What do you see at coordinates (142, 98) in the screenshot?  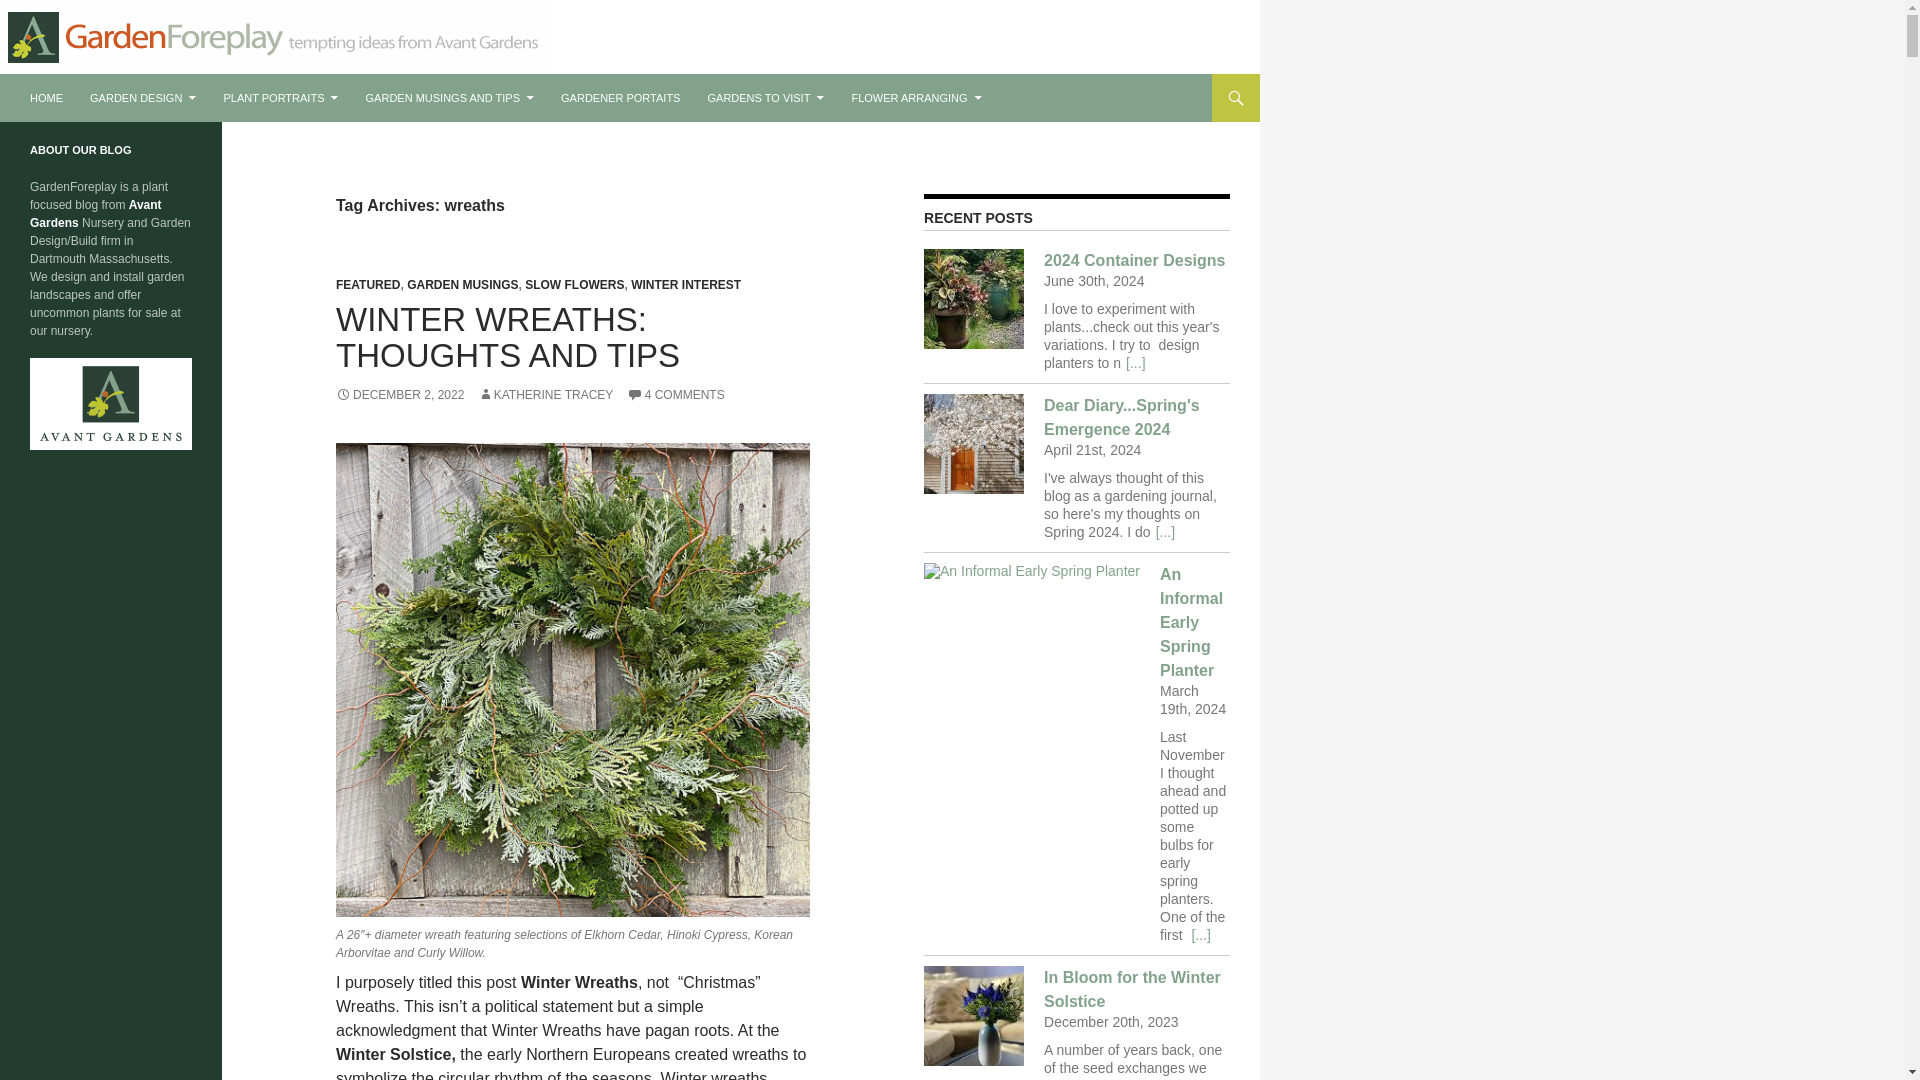 I see `GARDEN DESIGN` at bounding box center [142, 98].